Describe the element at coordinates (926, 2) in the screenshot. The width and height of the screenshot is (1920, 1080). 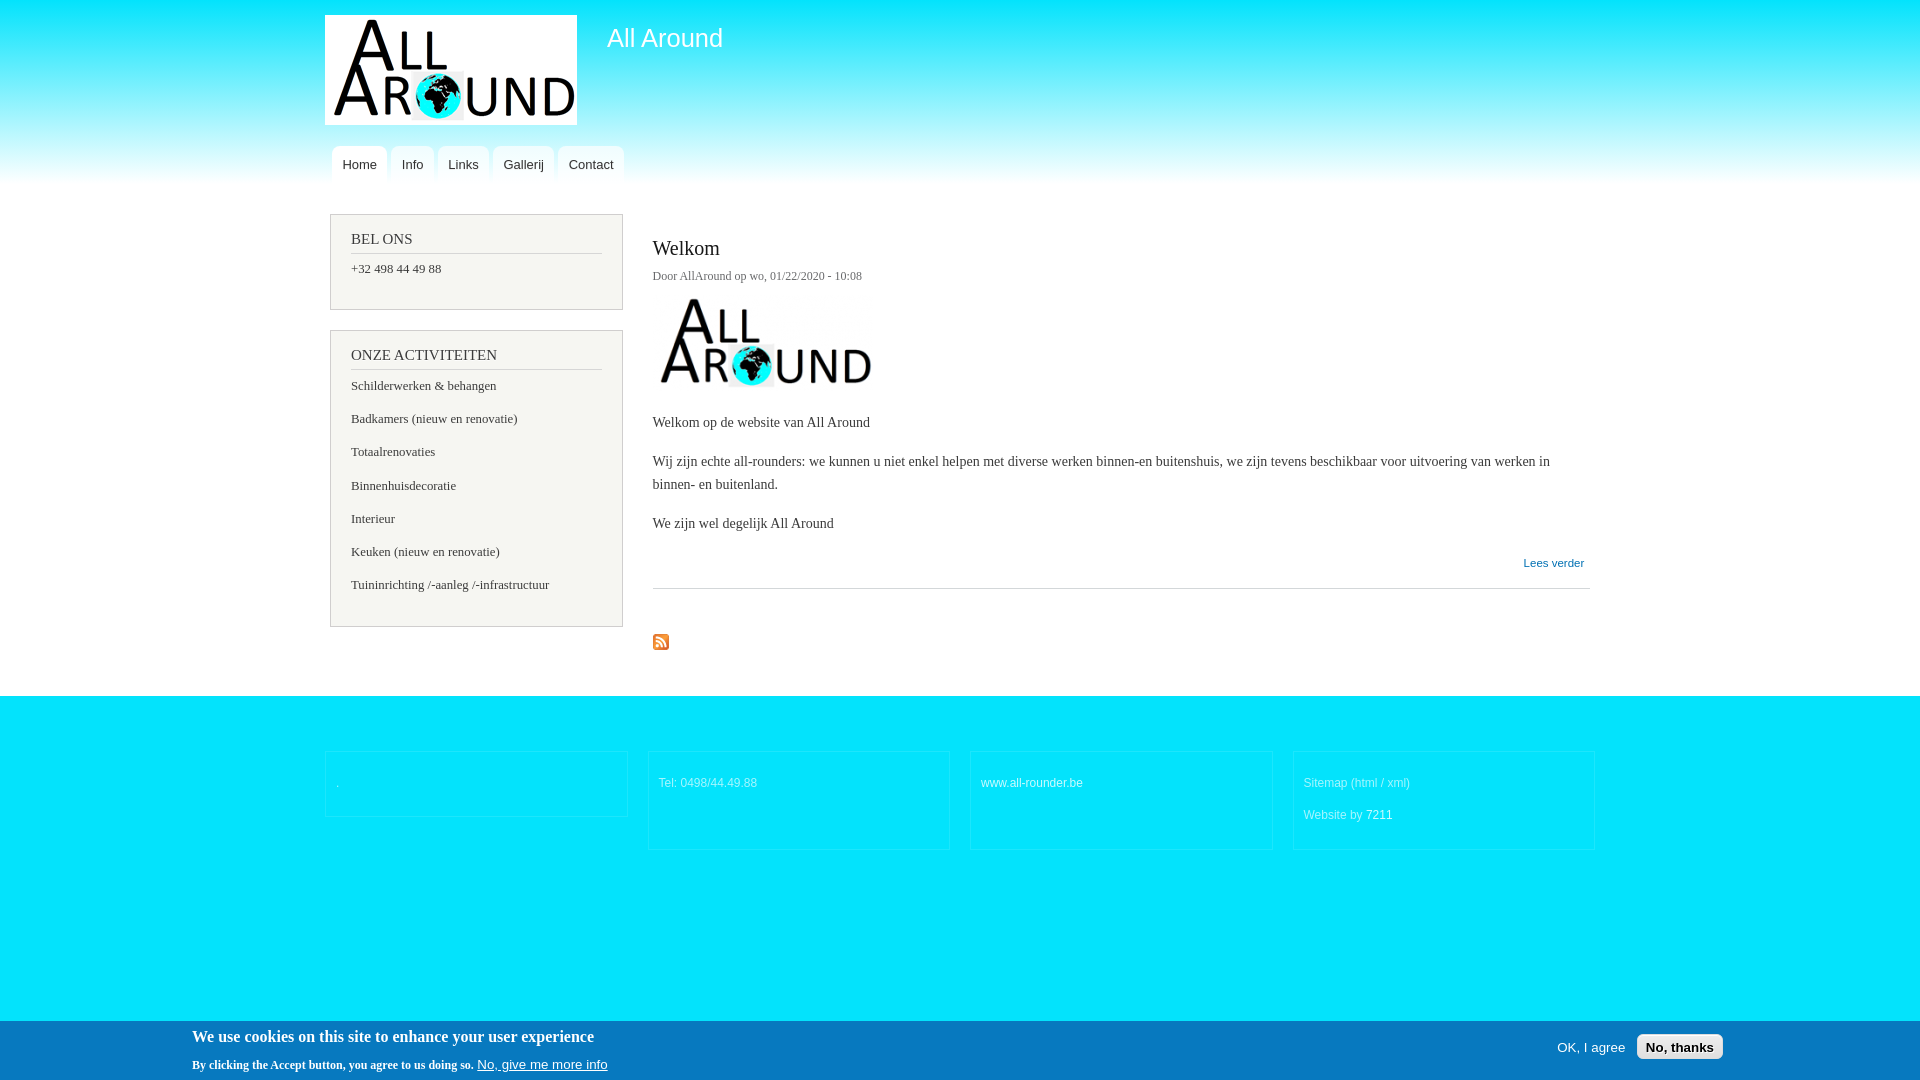
I see `Overslaan en naar de inhoud gaan` at that location.